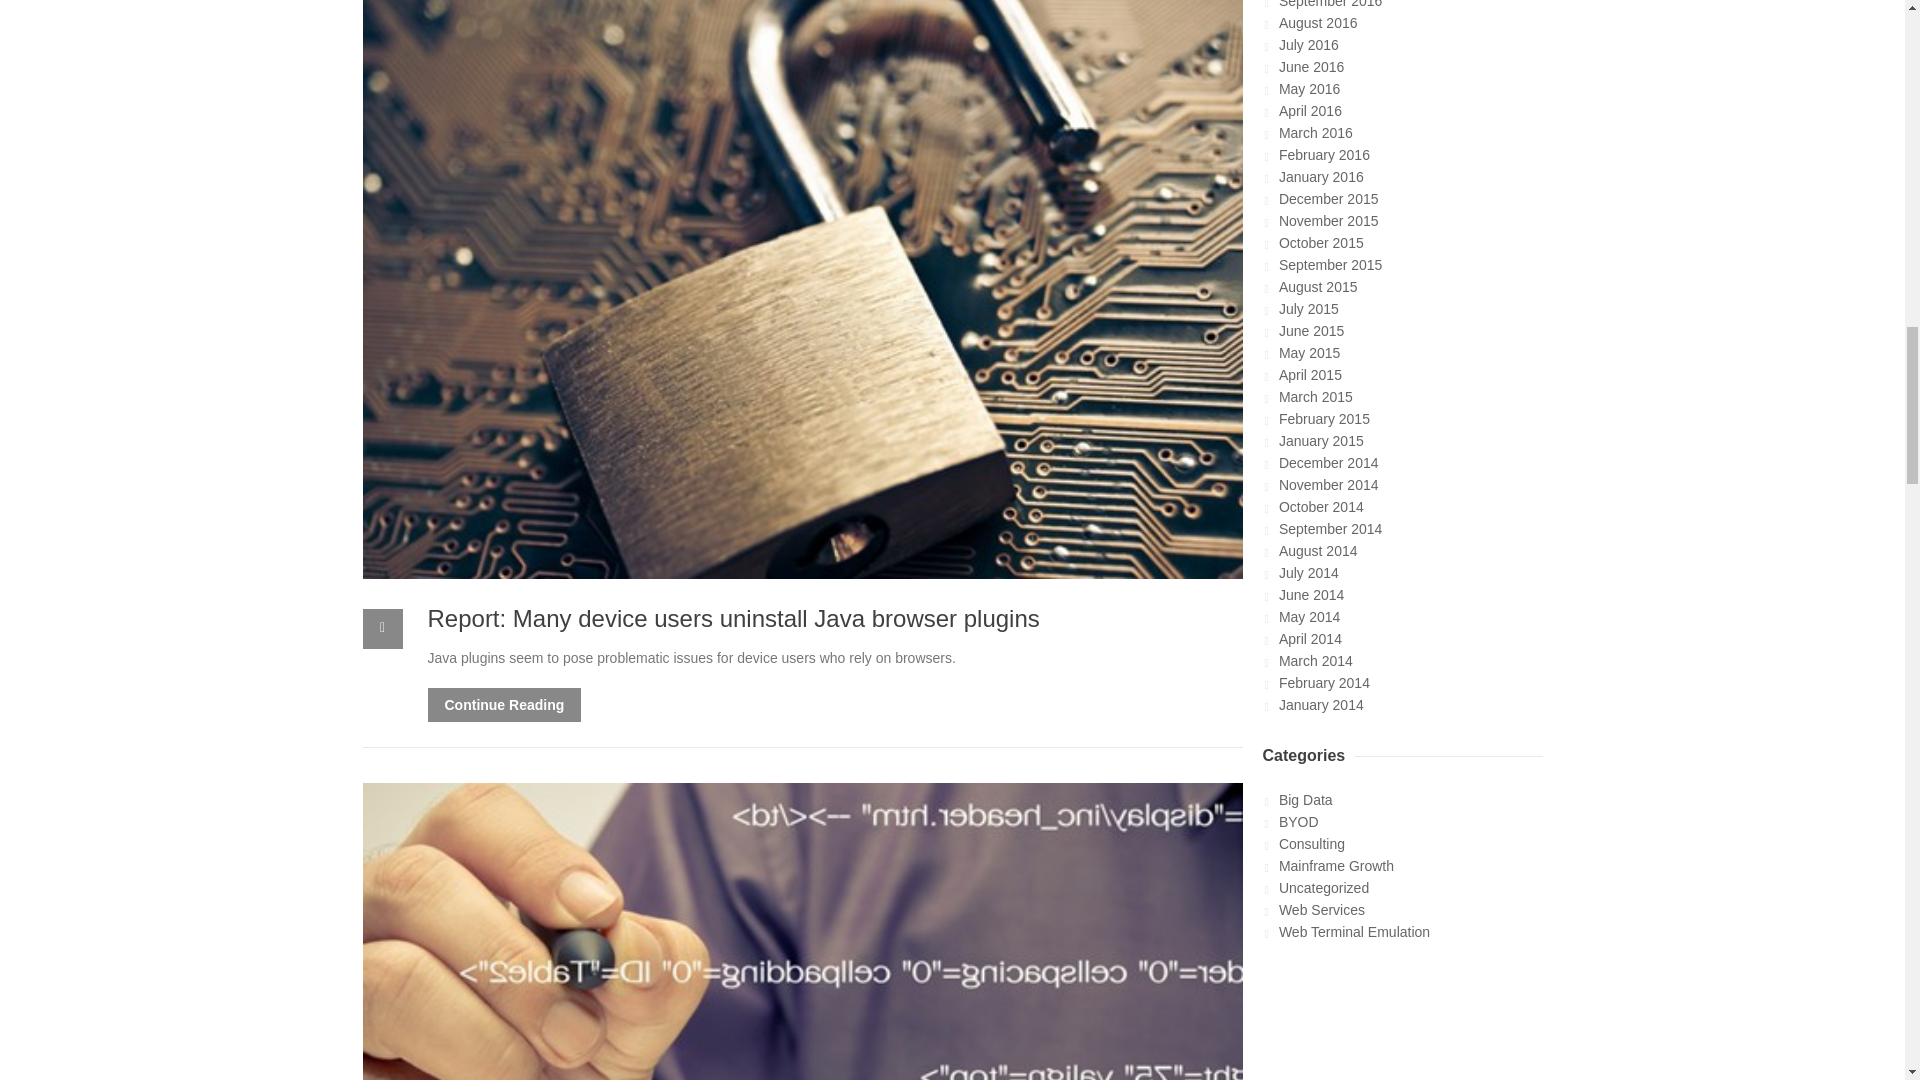 This screenshot has width=1920, height=1080. What do you see at coordinates (504, 704) in the screenshot?
I see `Continue Reading` at bounding box center [504, 704].